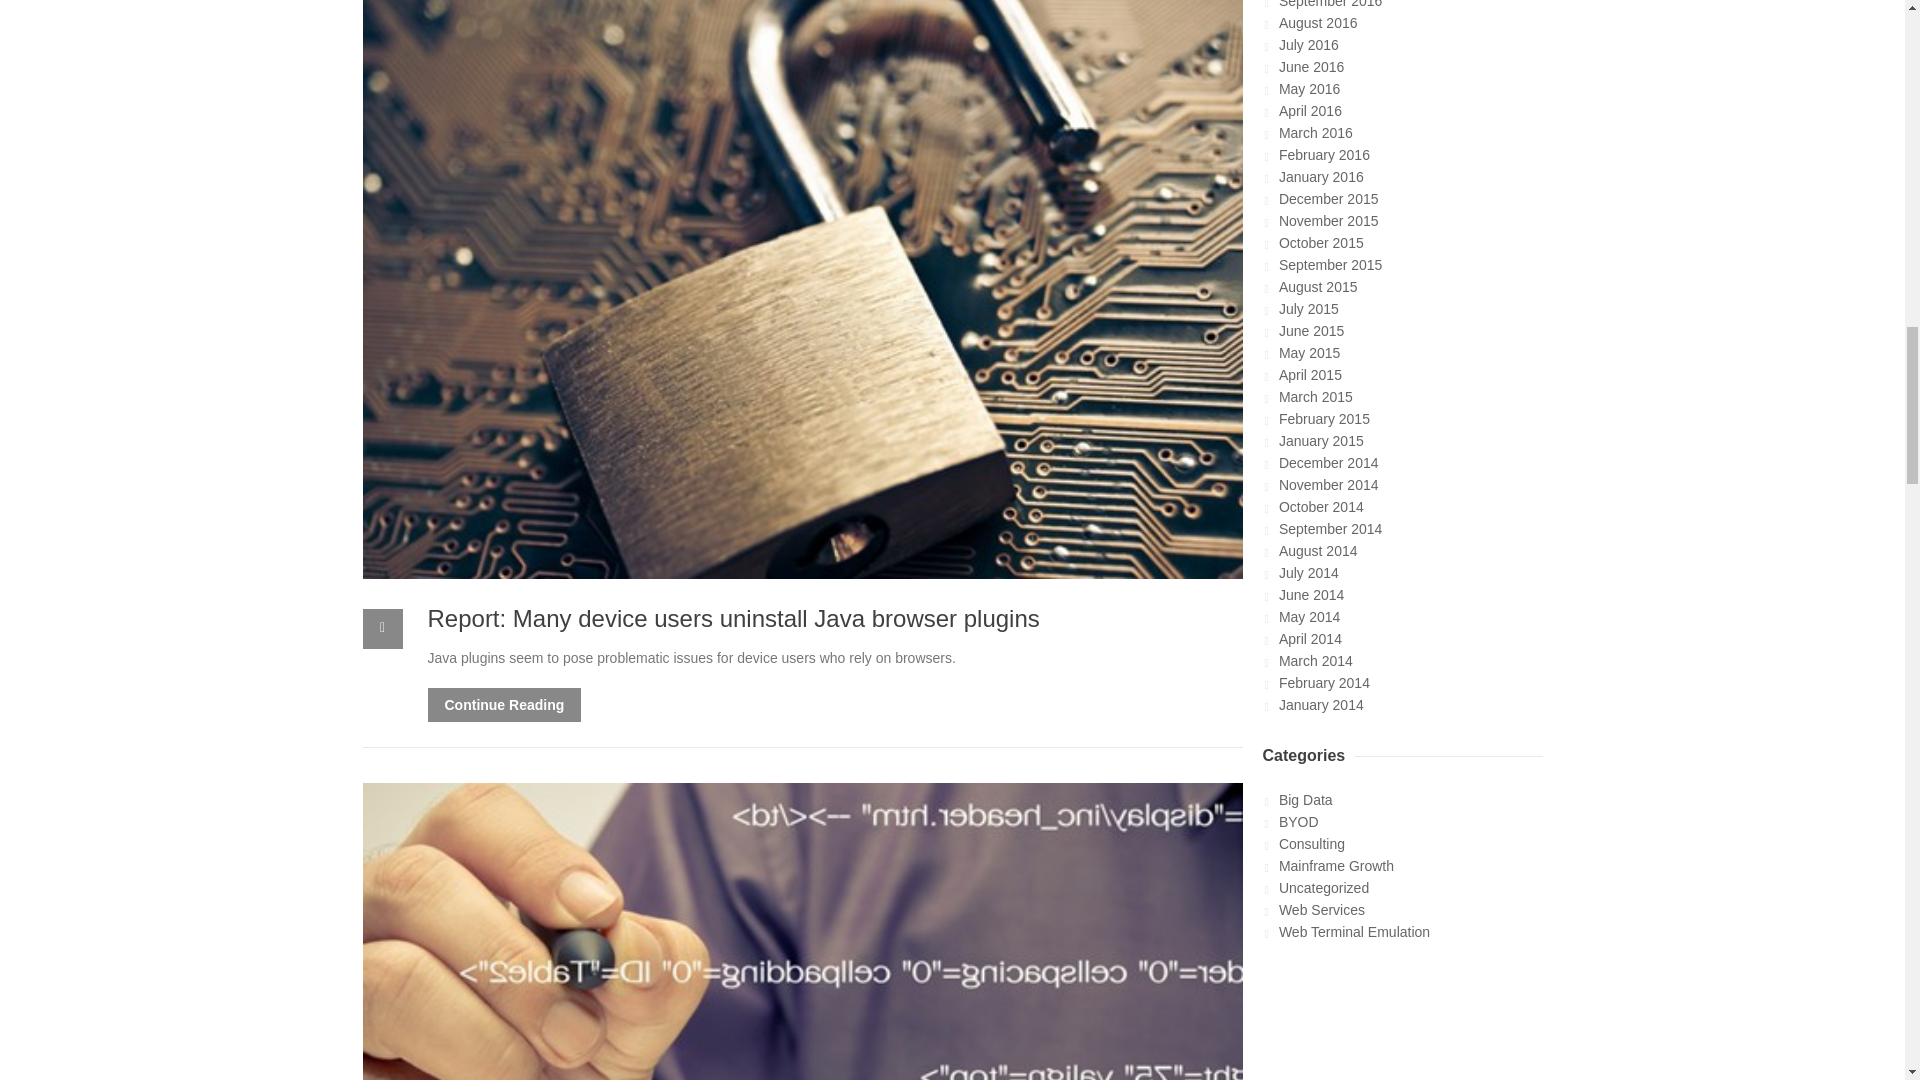 This screenshot has width=1920, height=1080. What do you see at coordinates (504, 704) in the screenshot?
I see `Continue Reading` at bounding box center [504, 704].